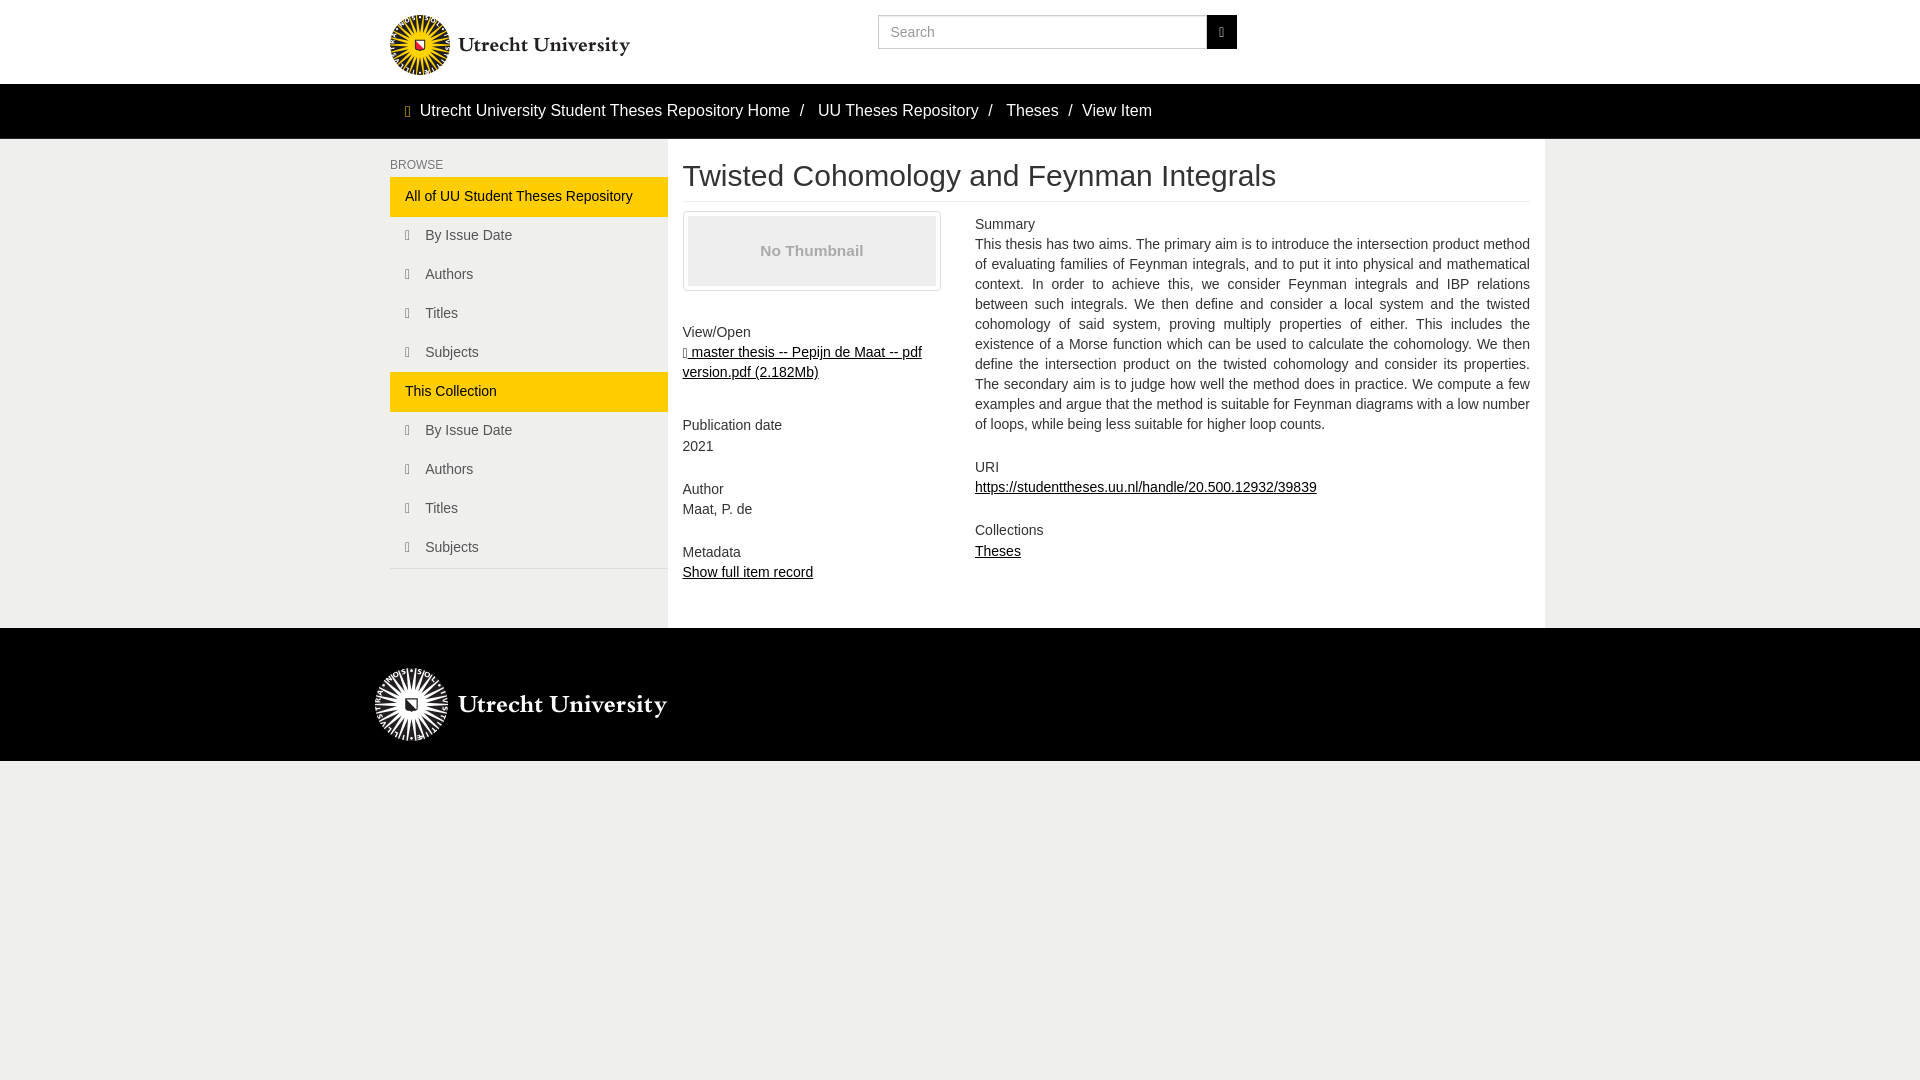  I want to click on Go, so click(1220, 32).